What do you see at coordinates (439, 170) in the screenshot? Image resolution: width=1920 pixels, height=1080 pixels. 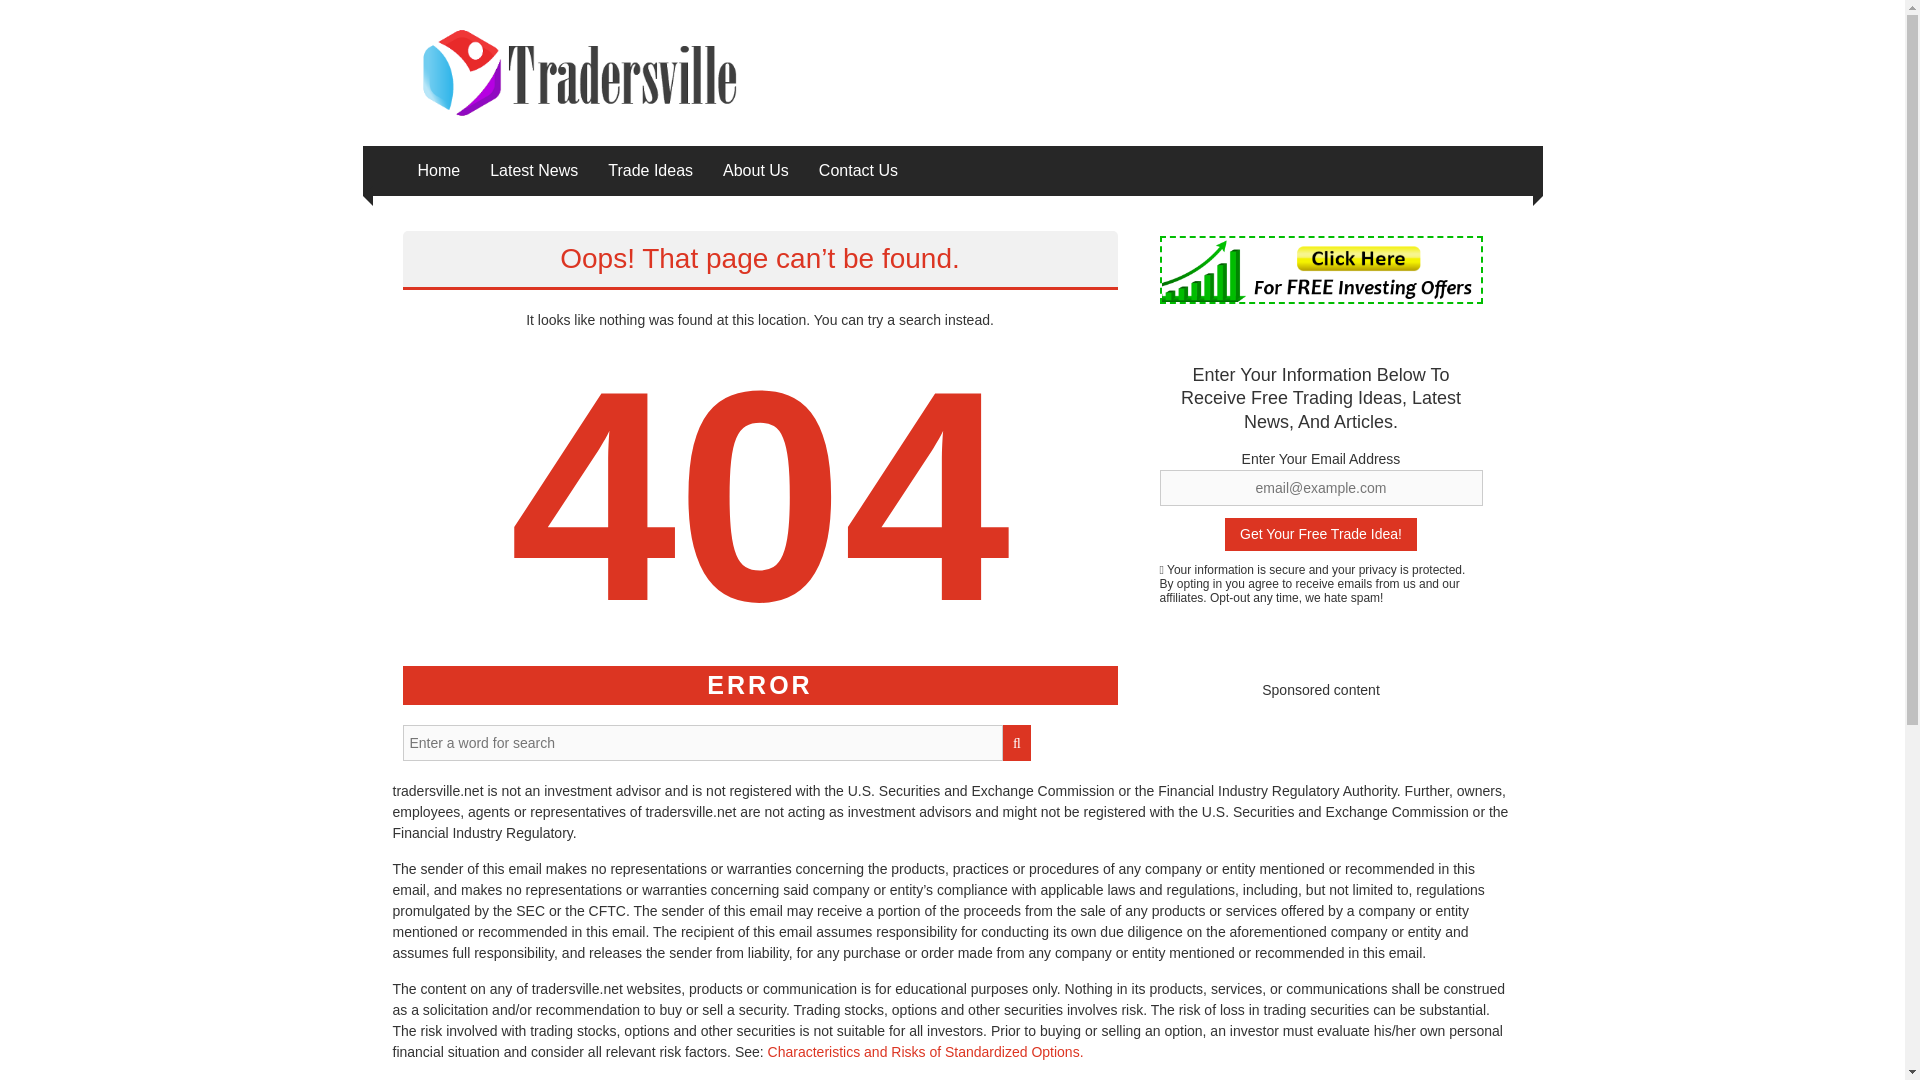 I see `Home` at bounding box center [439, 170].